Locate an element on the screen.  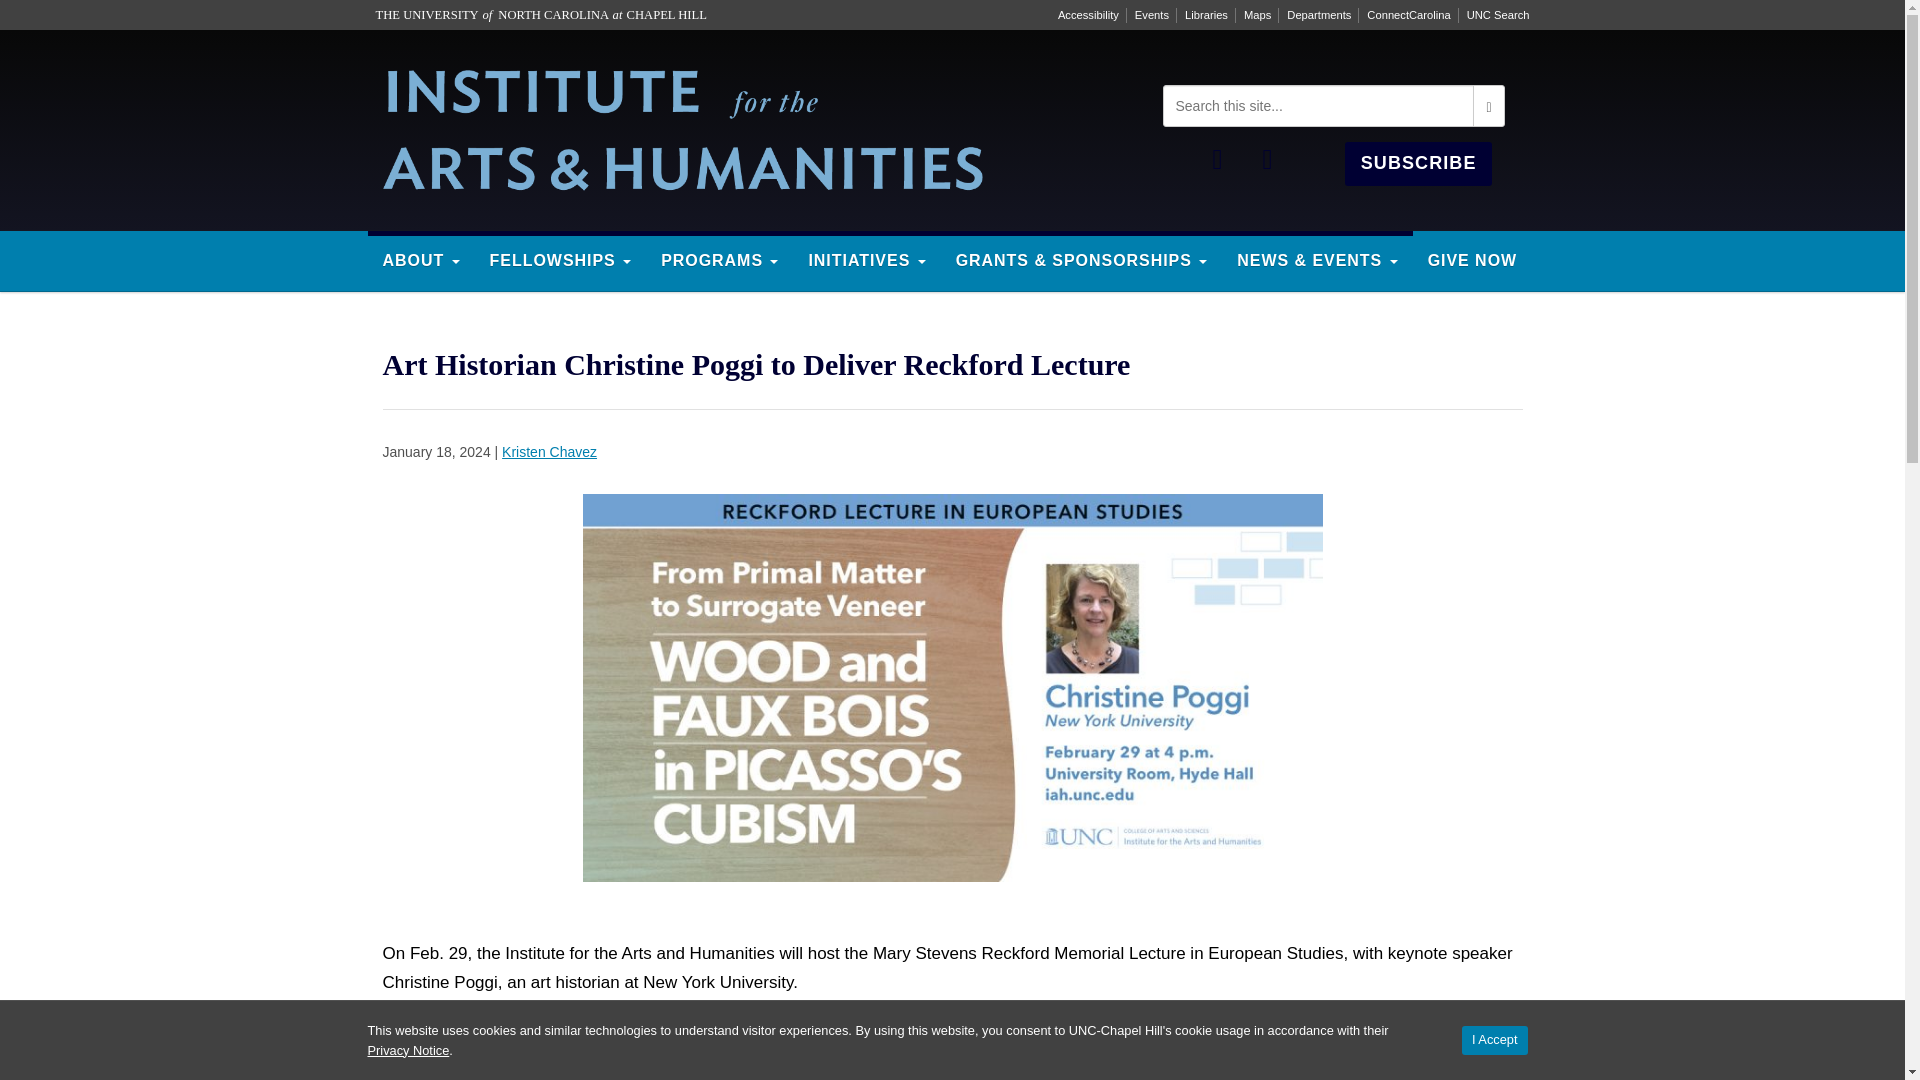
Maps is located at coordinates (1257, 15).